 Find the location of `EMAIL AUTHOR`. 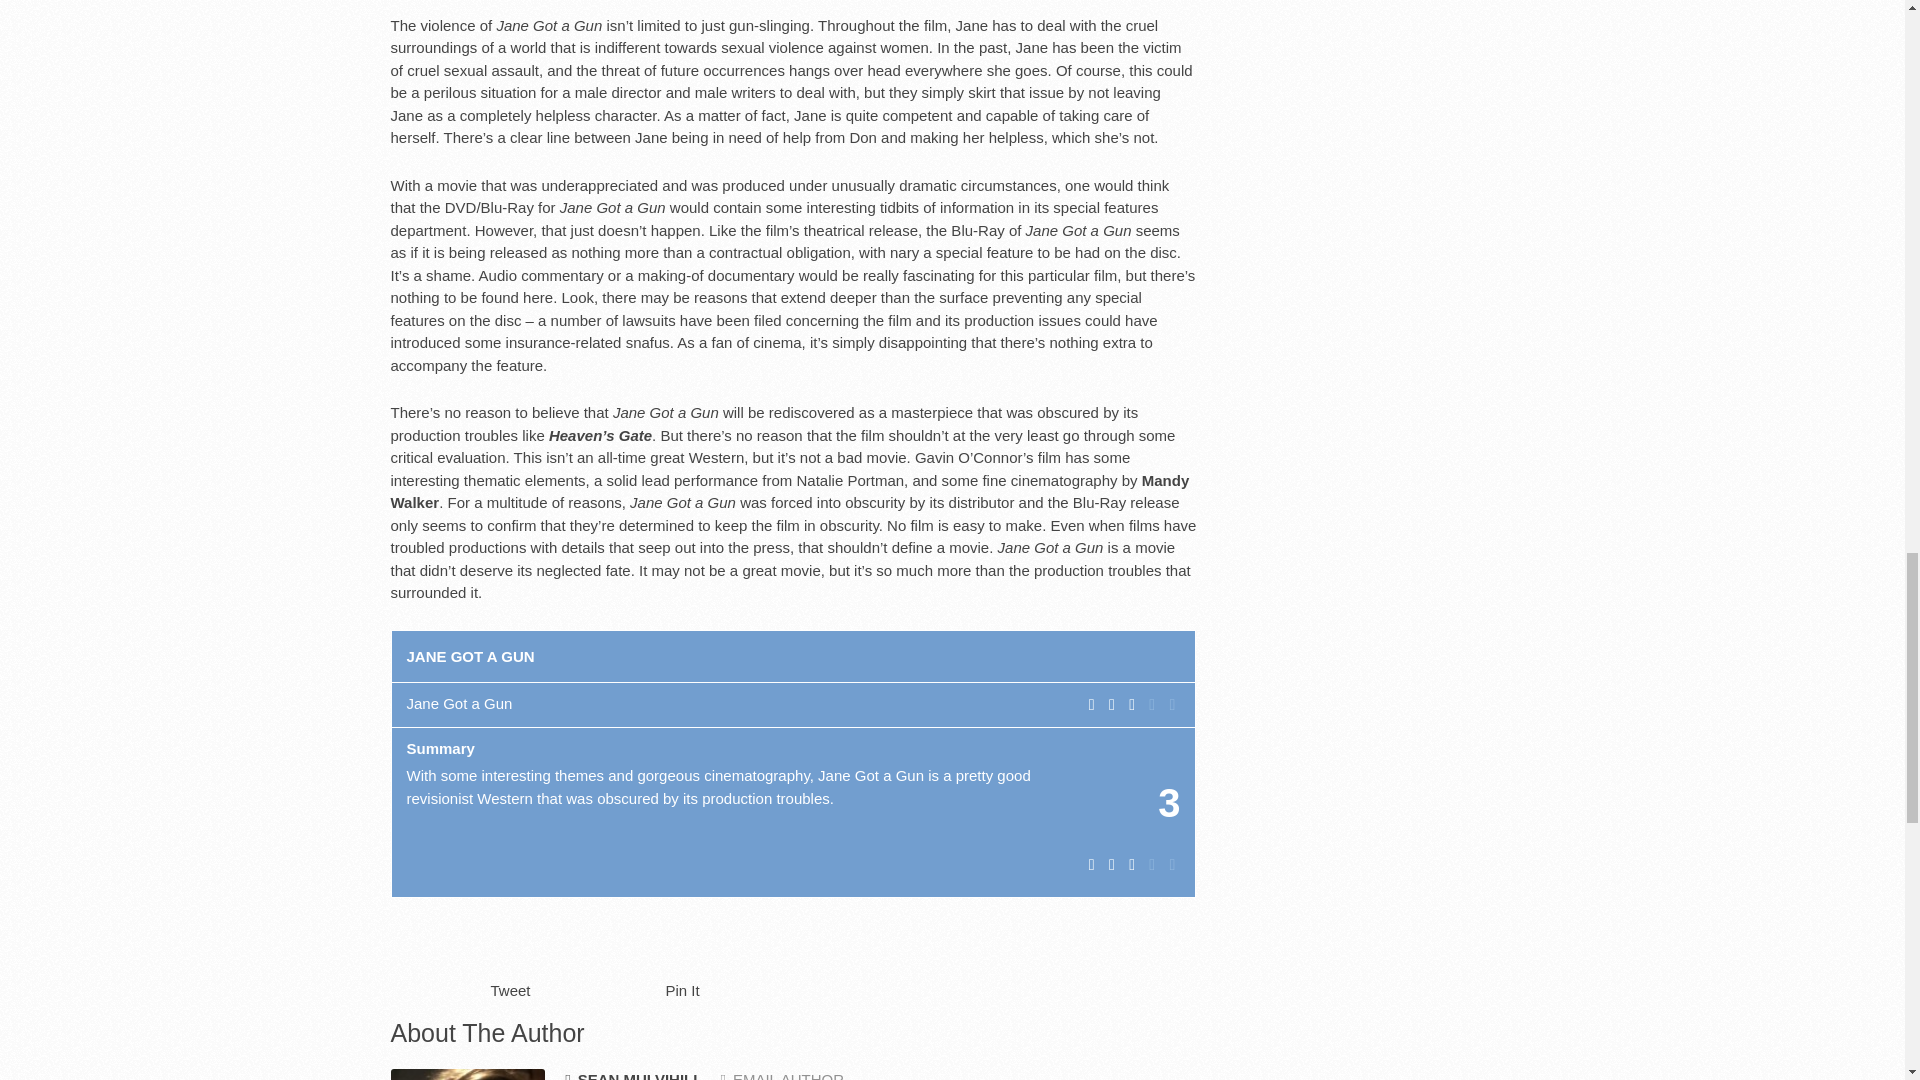

EMAIL AUTHOR is located at coordinates (782, 1076).